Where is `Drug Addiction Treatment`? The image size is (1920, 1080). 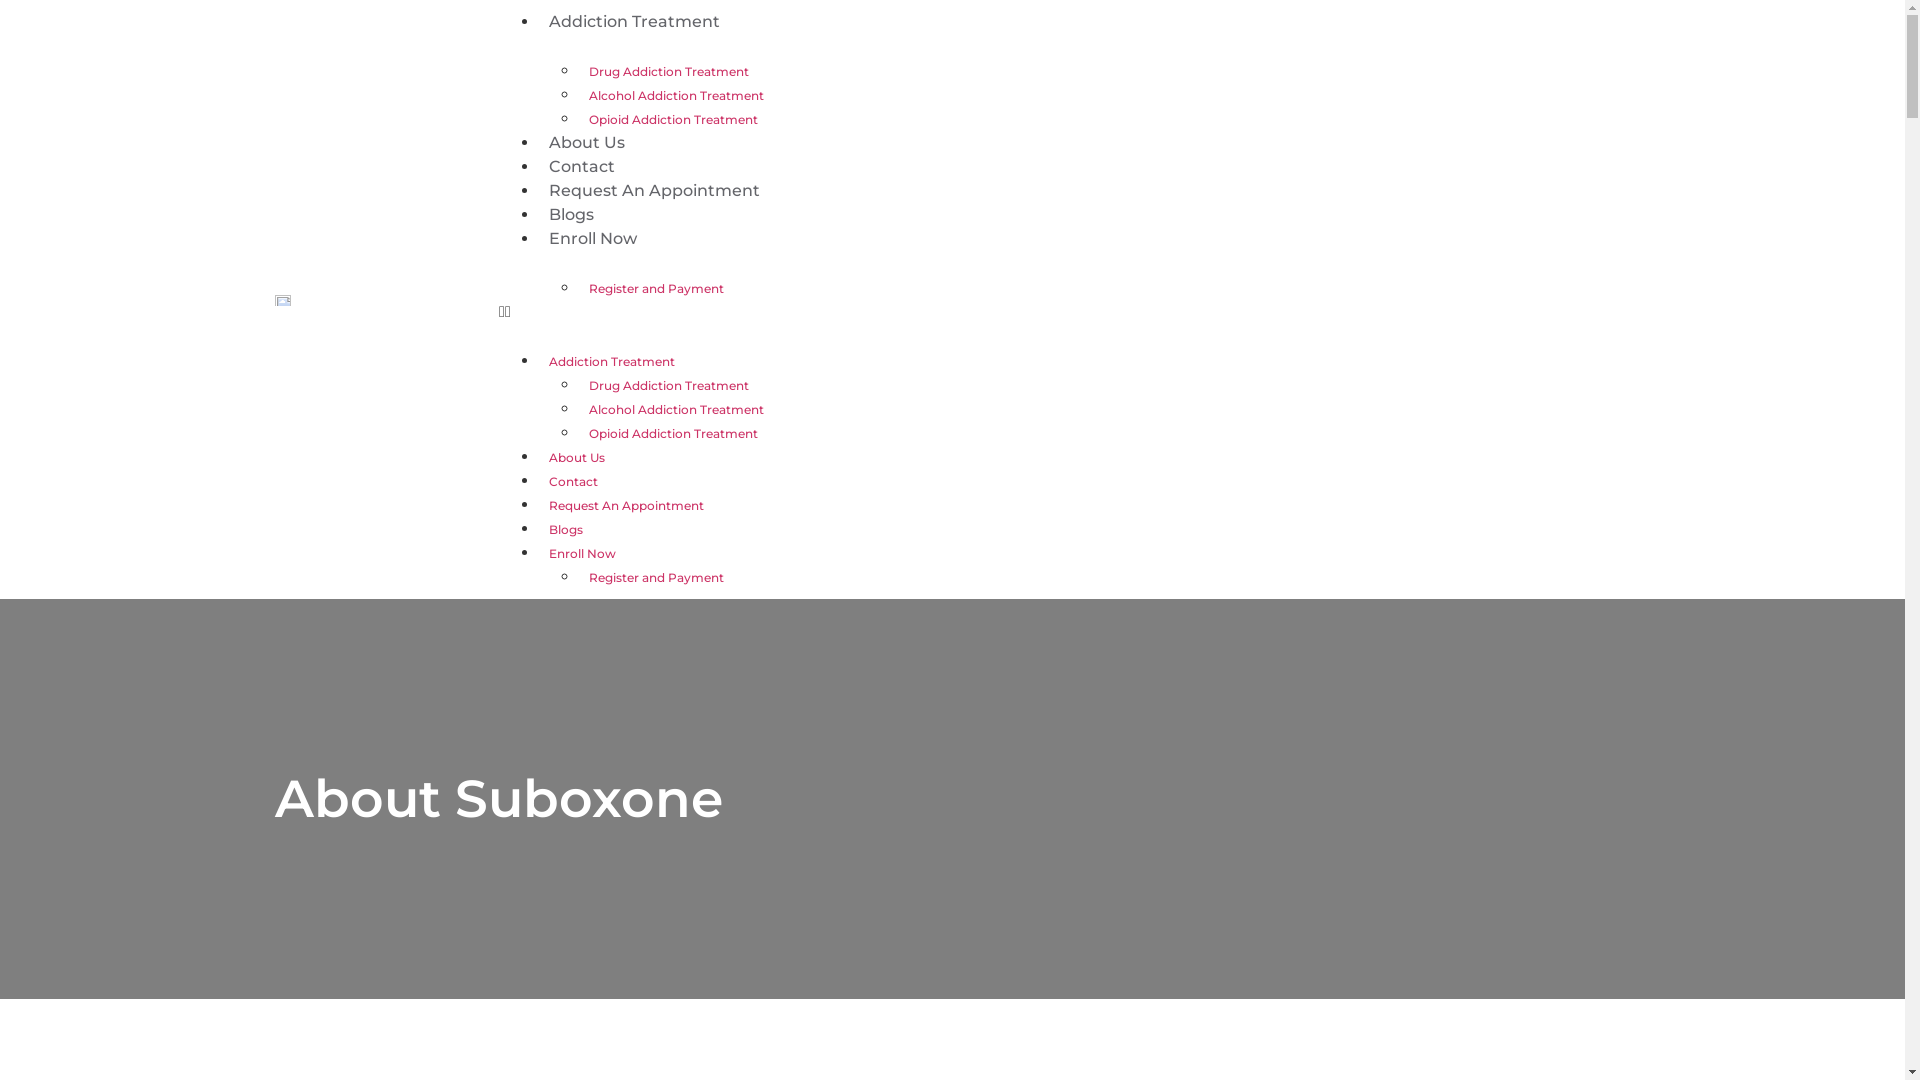 Drug Addiction Treatment is located at coordinates (669, 72).